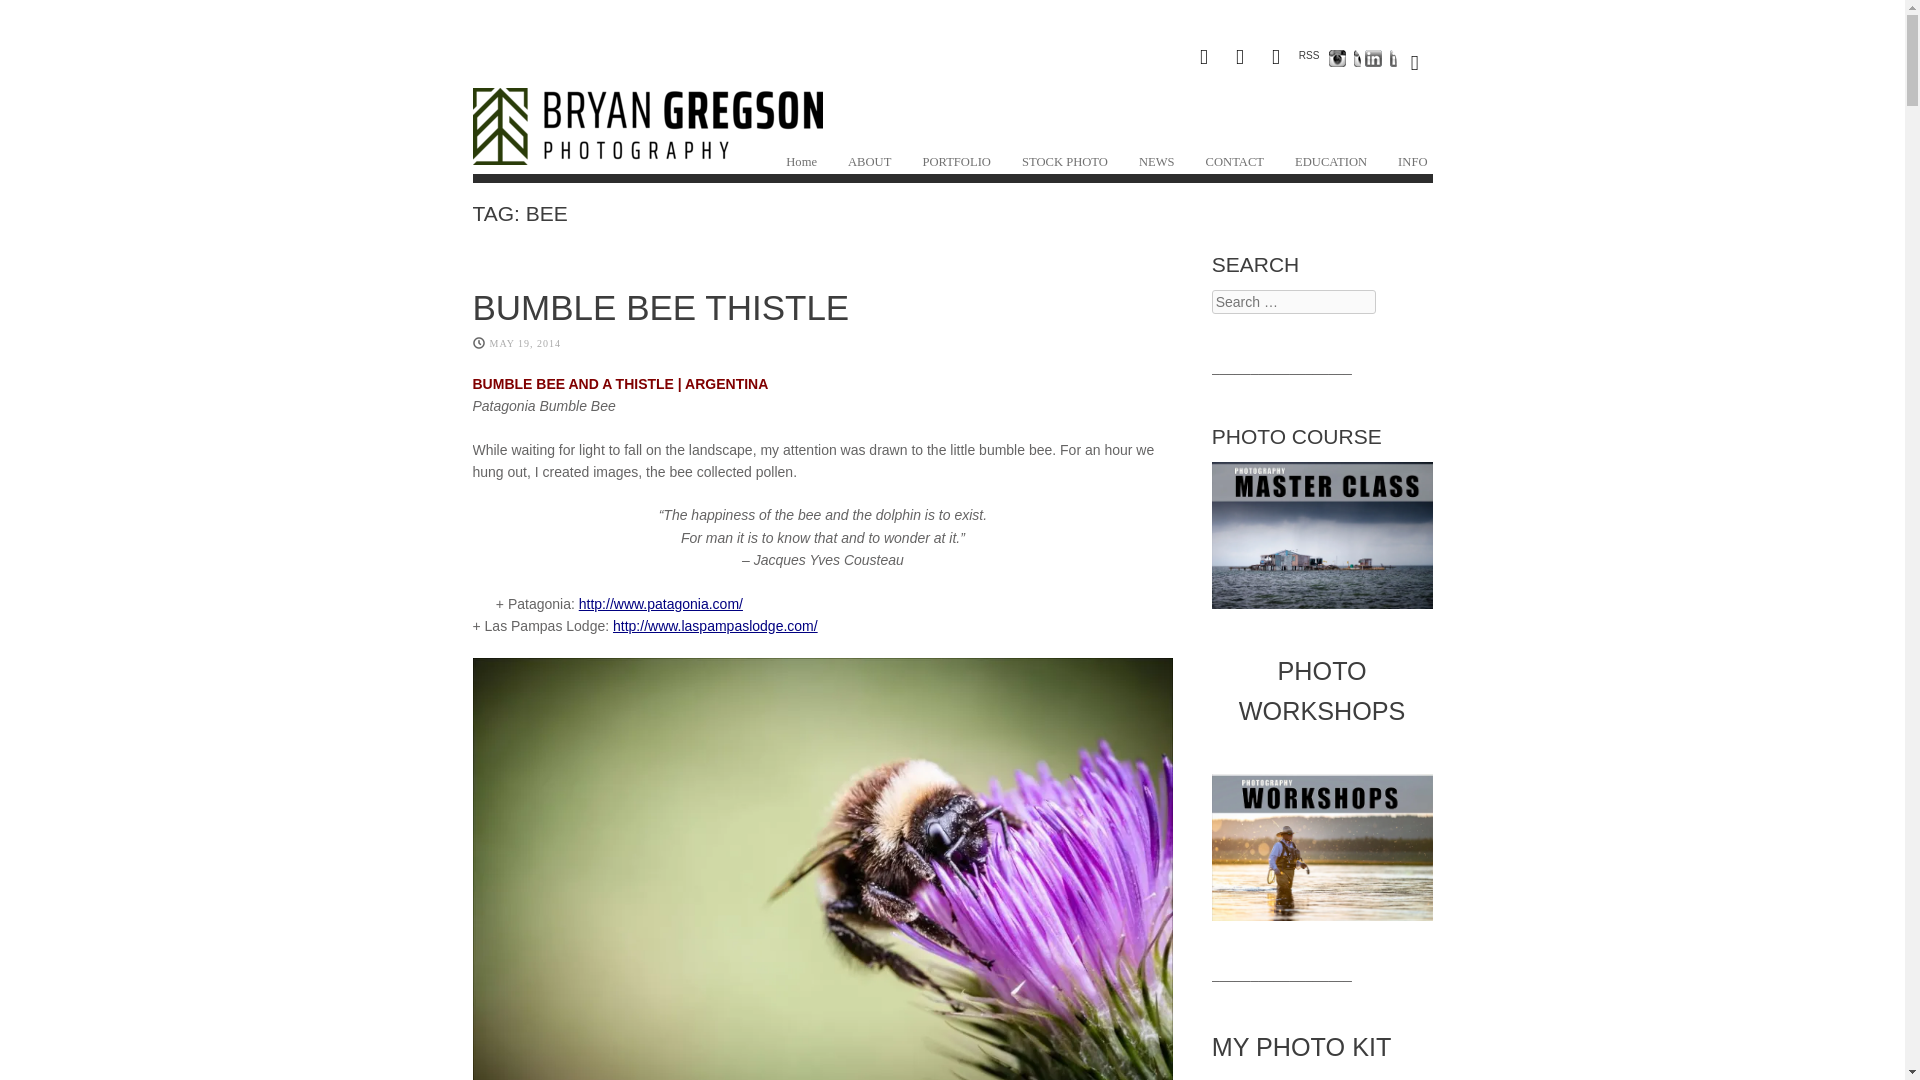 The height and width of the screenshot is (1080, 1920). I want to click on RSS, so click(1309, 58).